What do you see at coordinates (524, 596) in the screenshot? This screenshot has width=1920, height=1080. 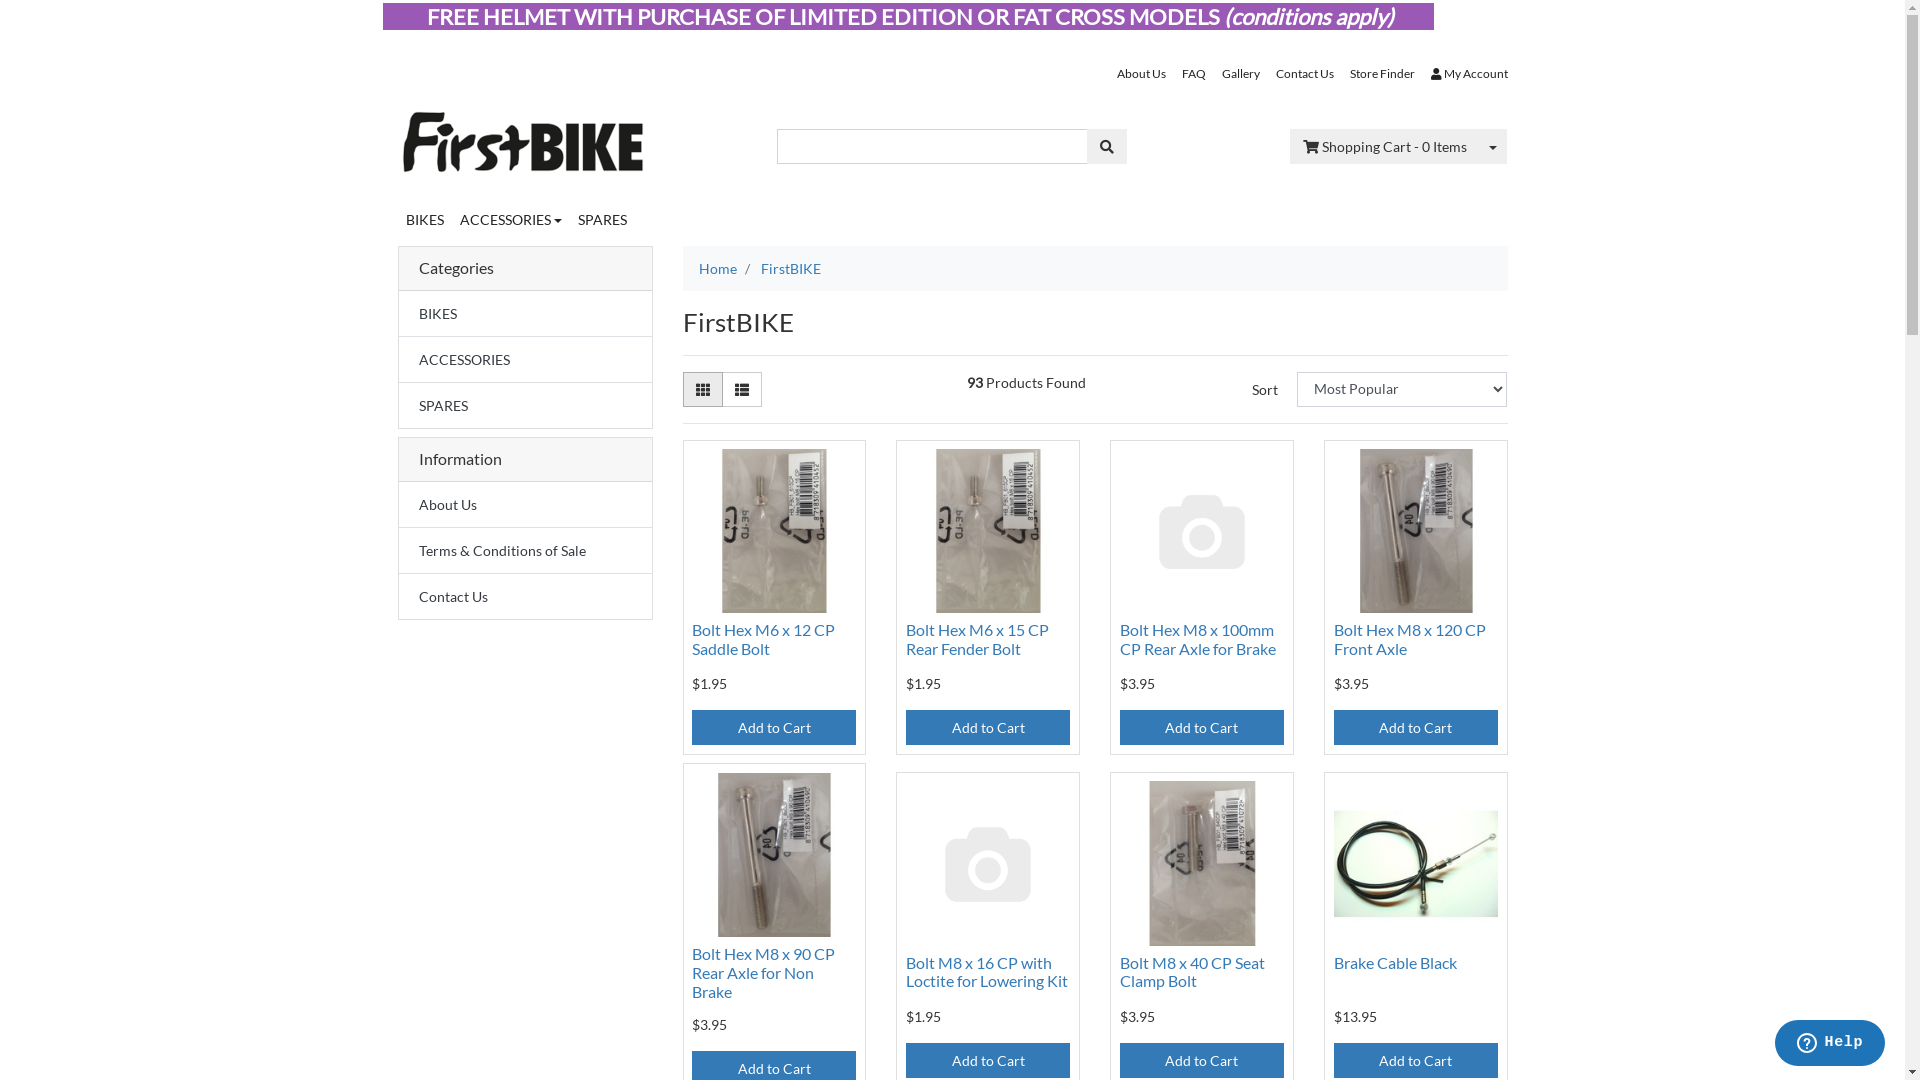 I see `Contact Us` at bounding box center [524, 596].